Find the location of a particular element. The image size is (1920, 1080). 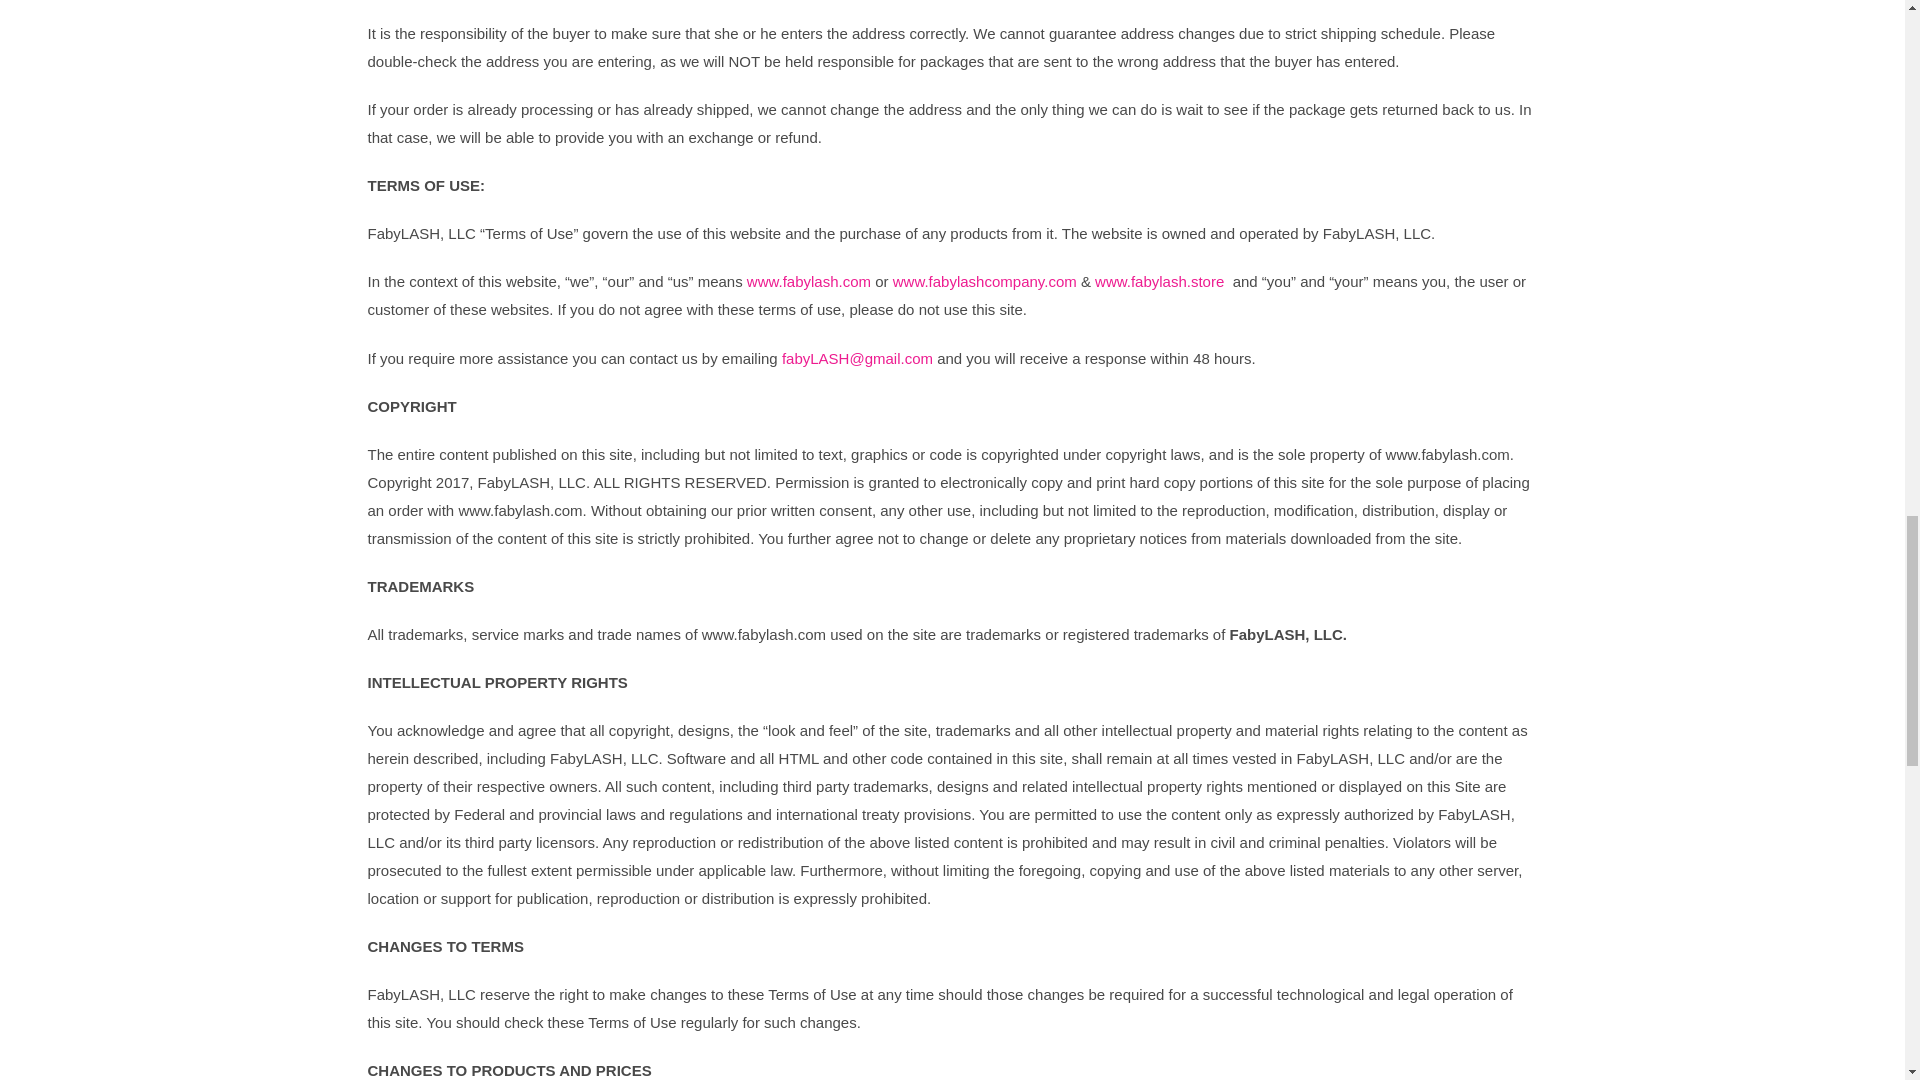

www.fabylash.store is located at coordinates (1159, 282).